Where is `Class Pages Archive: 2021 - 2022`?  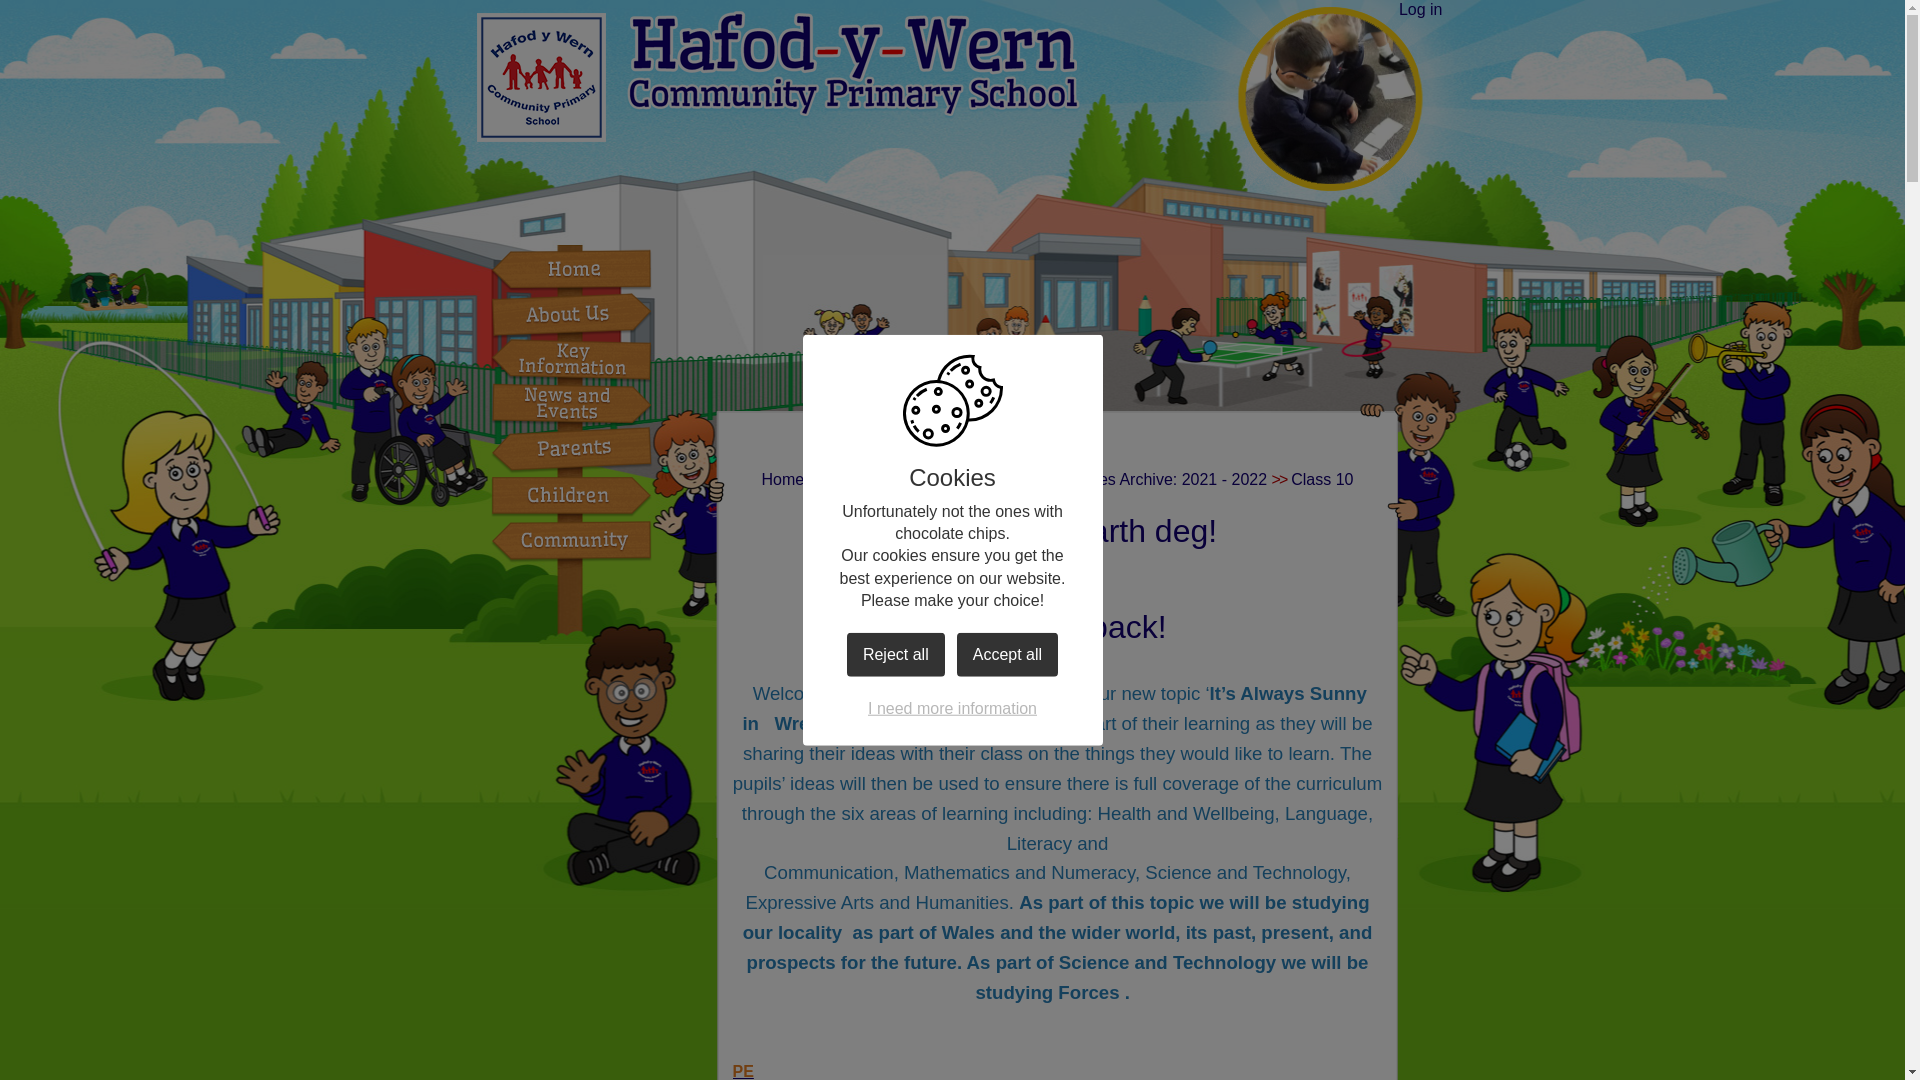
Class Pages Archive: 2021 - 2022 is located at coordinates (1146, 479).